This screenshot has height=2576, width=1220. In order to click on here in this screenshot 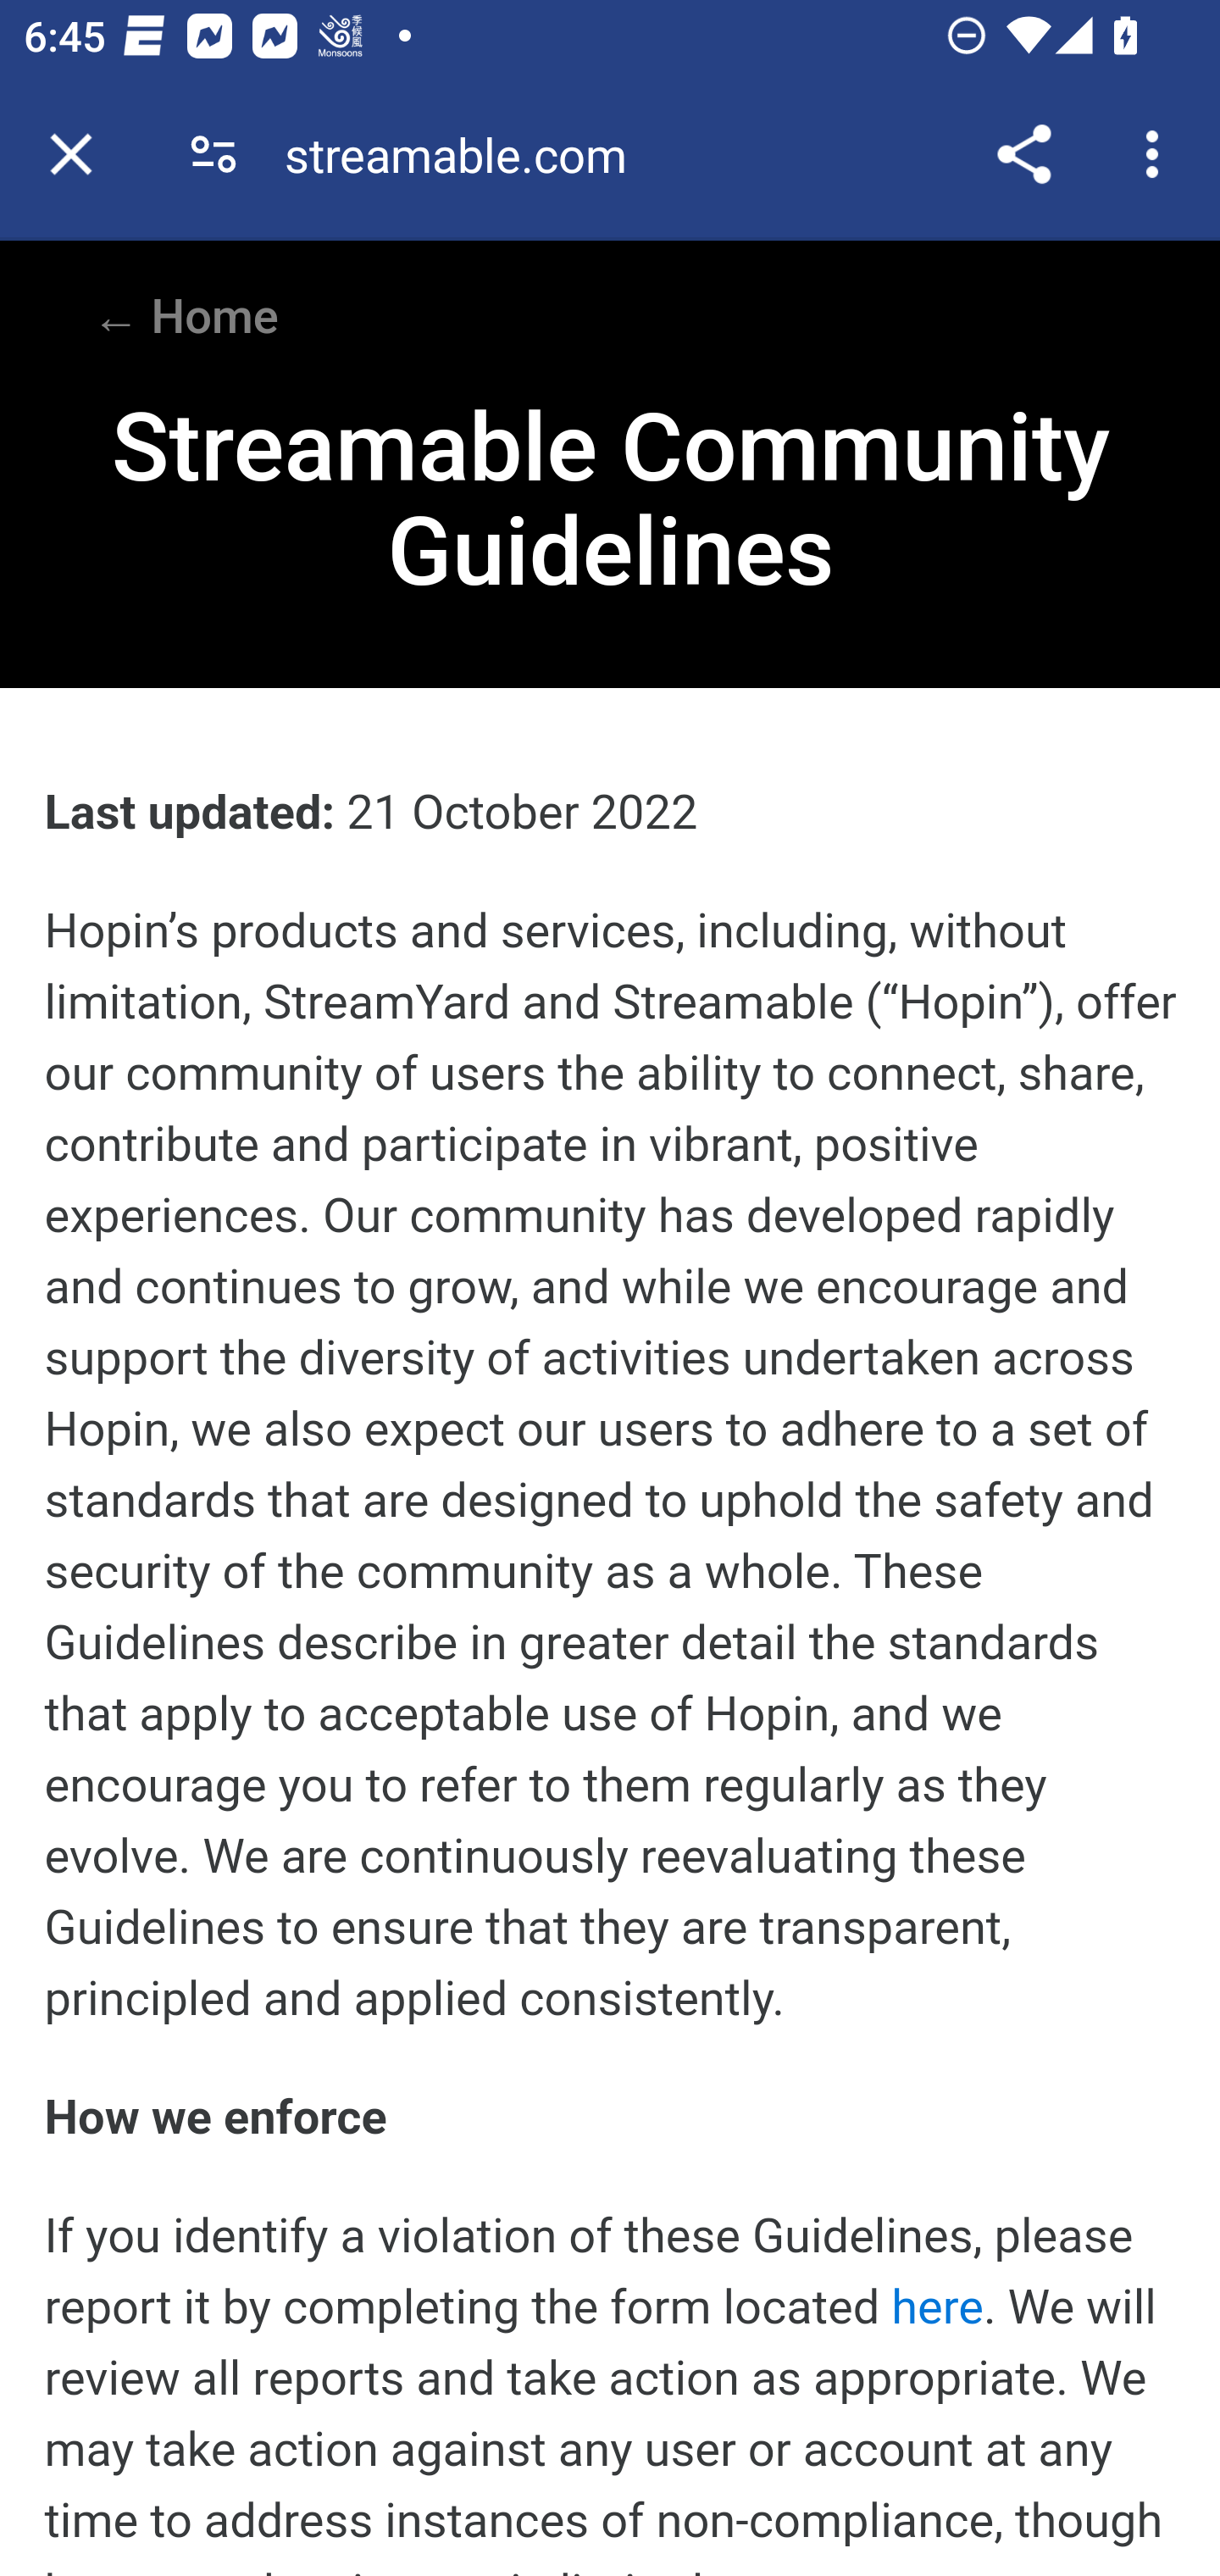, I will do `click(937, 2307)`.